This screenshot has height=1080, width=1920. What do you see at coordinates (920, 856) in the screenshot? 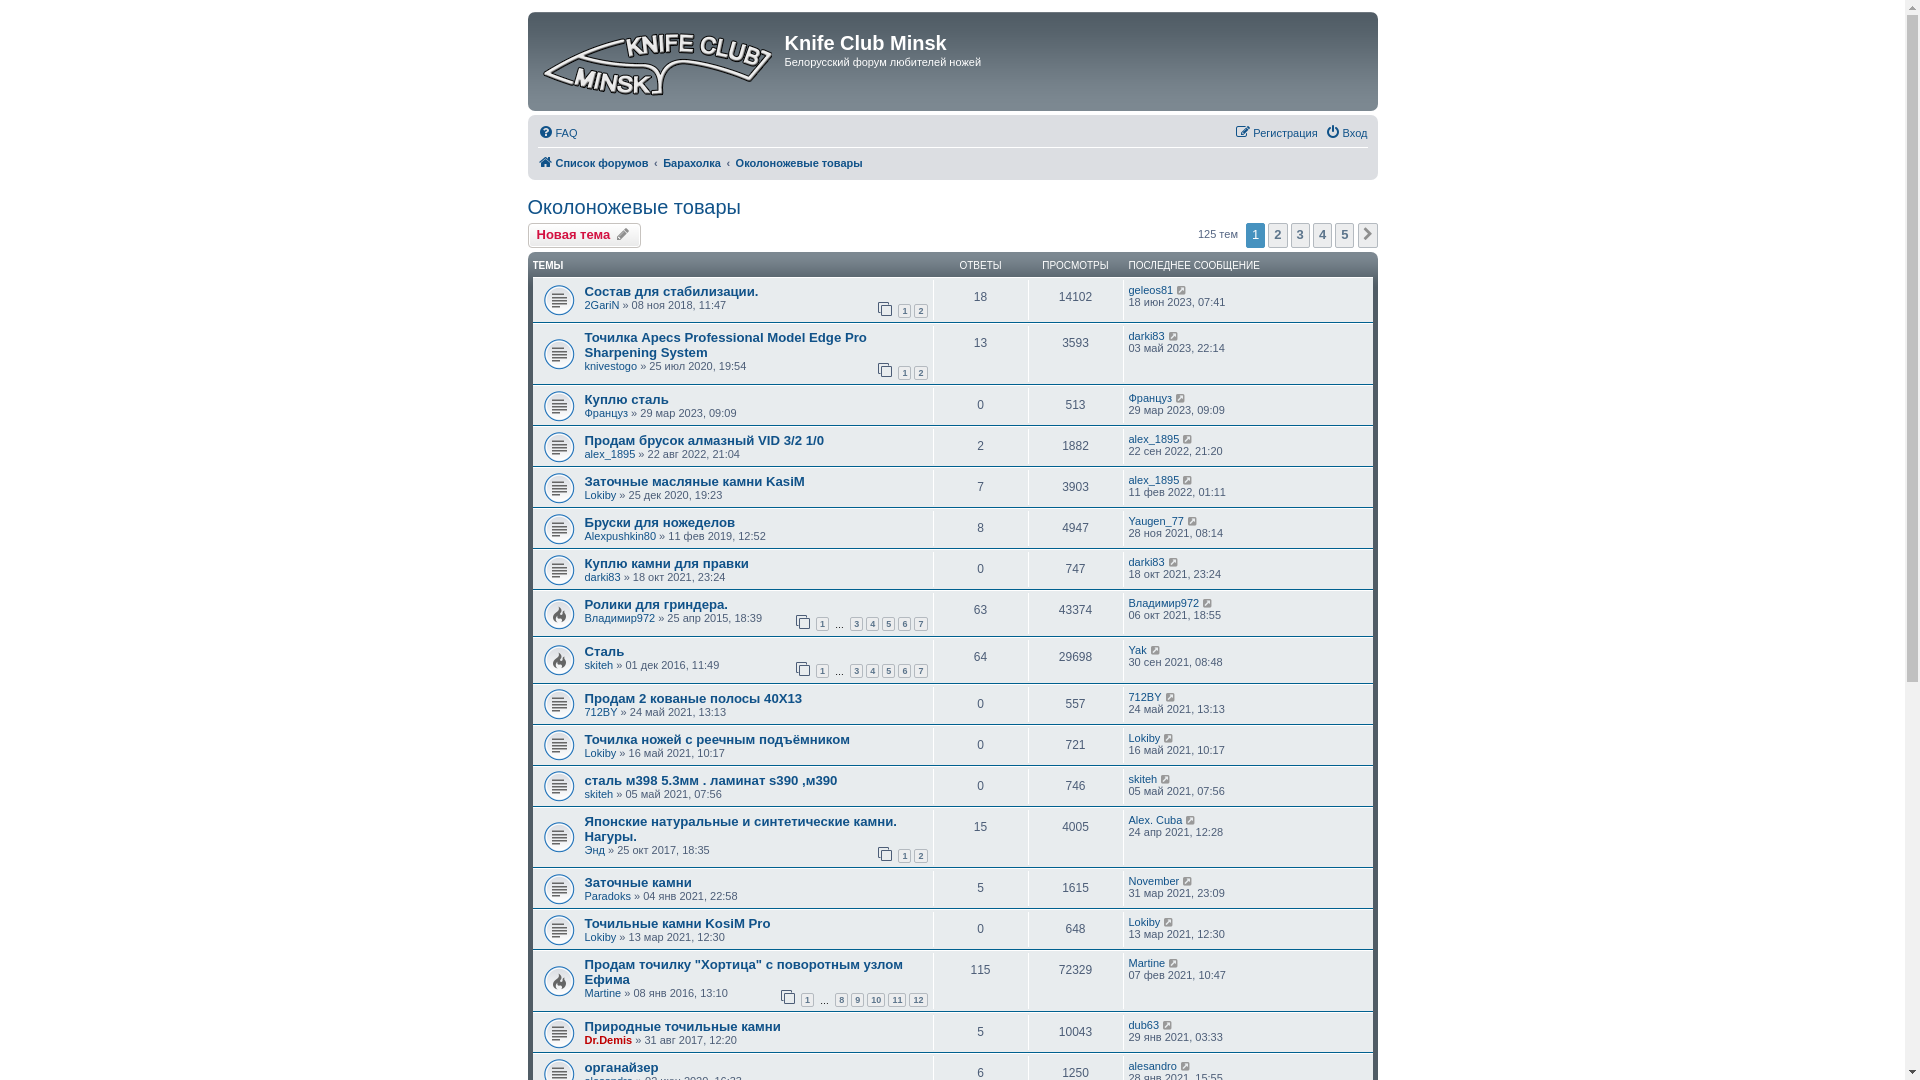
I see `2` at bounding box center [920, 856].